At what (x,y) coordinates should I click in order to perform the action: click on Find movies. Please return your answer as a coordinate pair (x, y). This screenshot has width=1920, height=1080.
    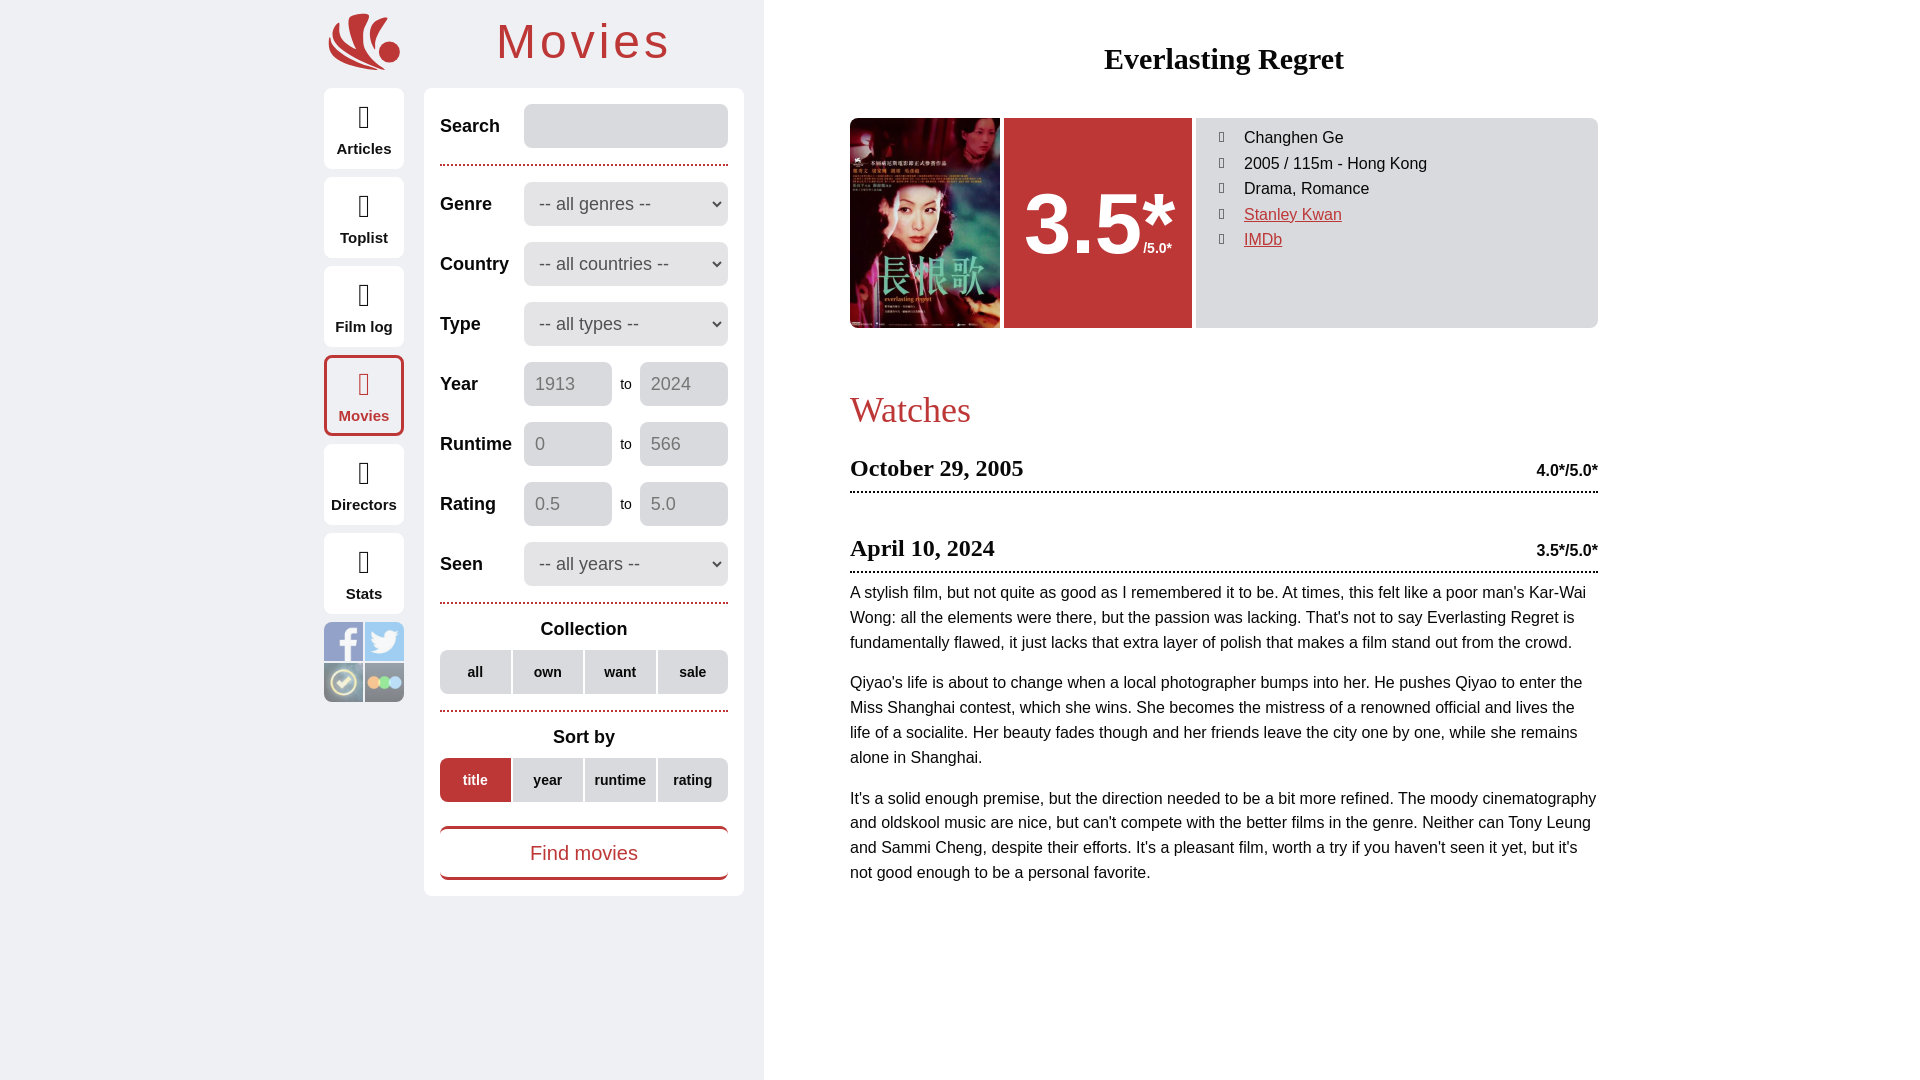
    Looking at the image, I should click on (583, 853).